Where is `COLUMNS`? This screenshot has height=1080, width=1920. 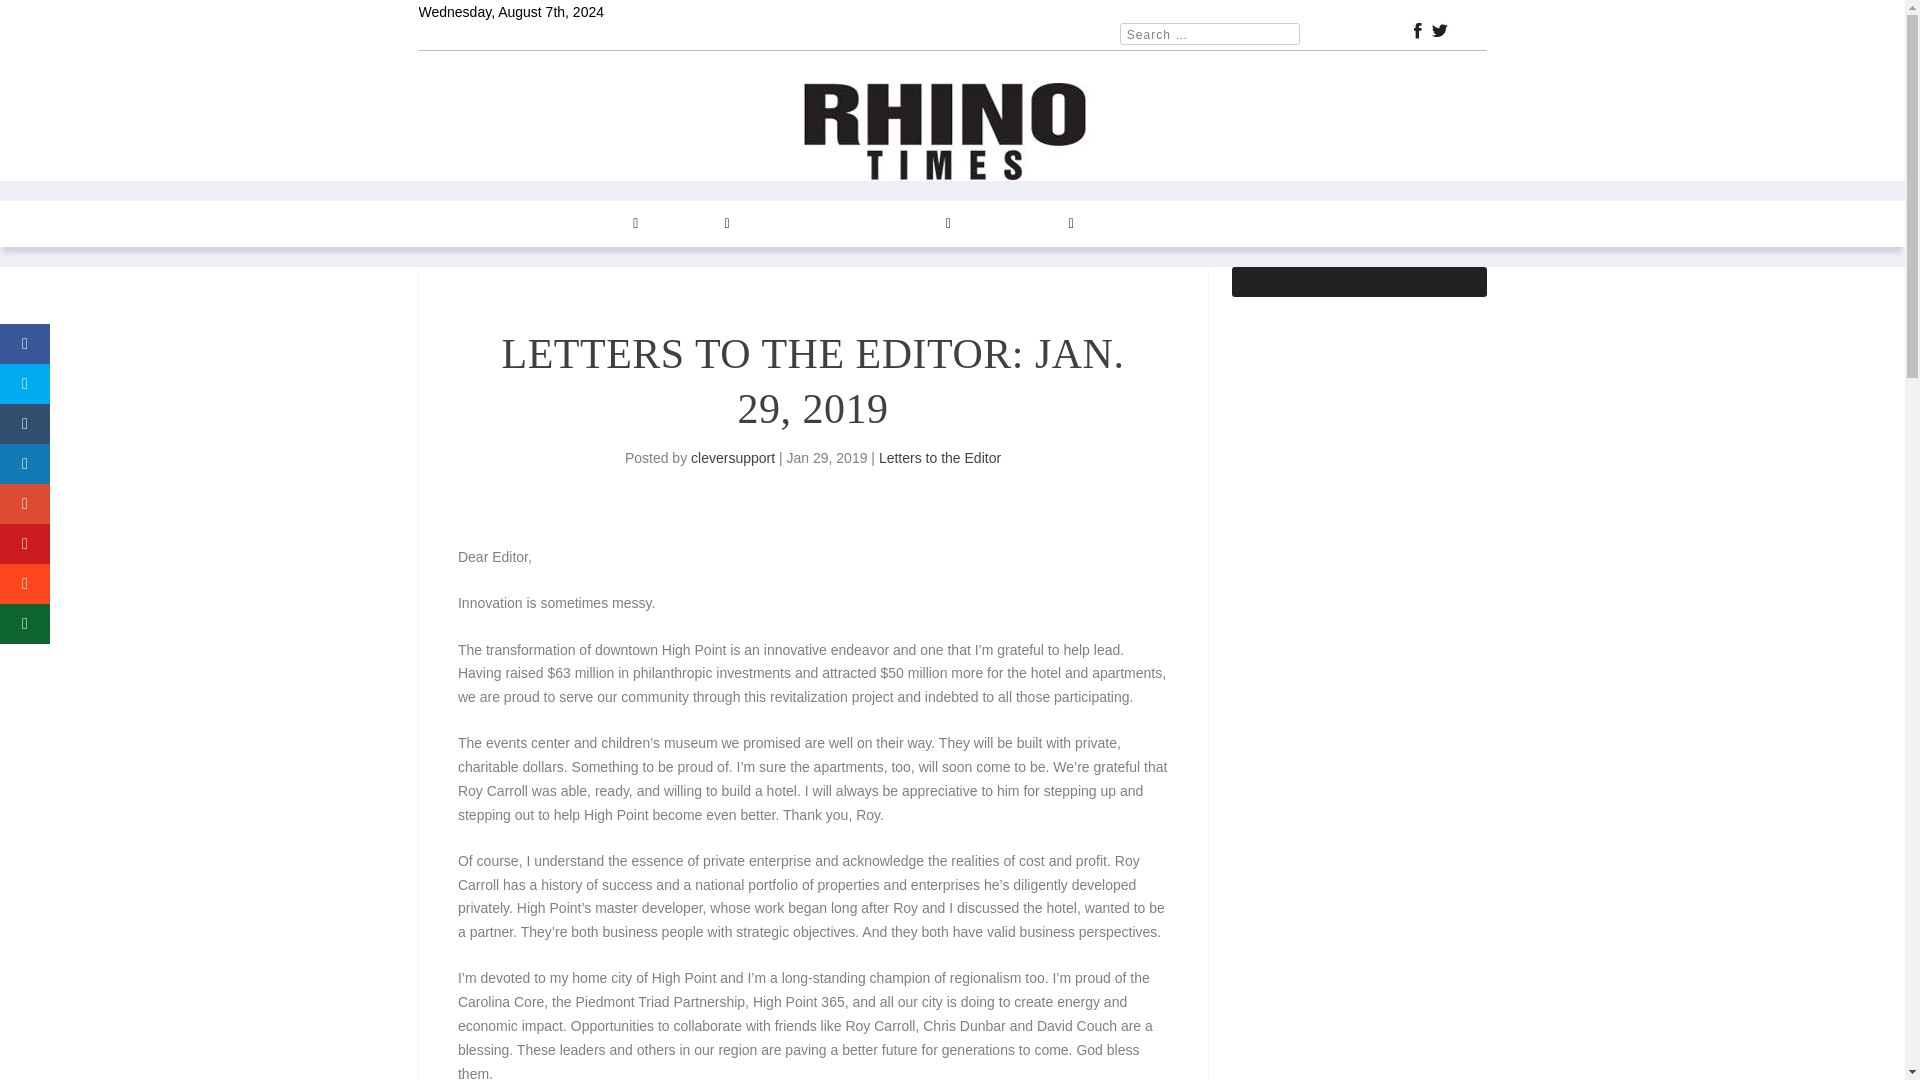 COLUMNS is located at coordinates (598, 224).